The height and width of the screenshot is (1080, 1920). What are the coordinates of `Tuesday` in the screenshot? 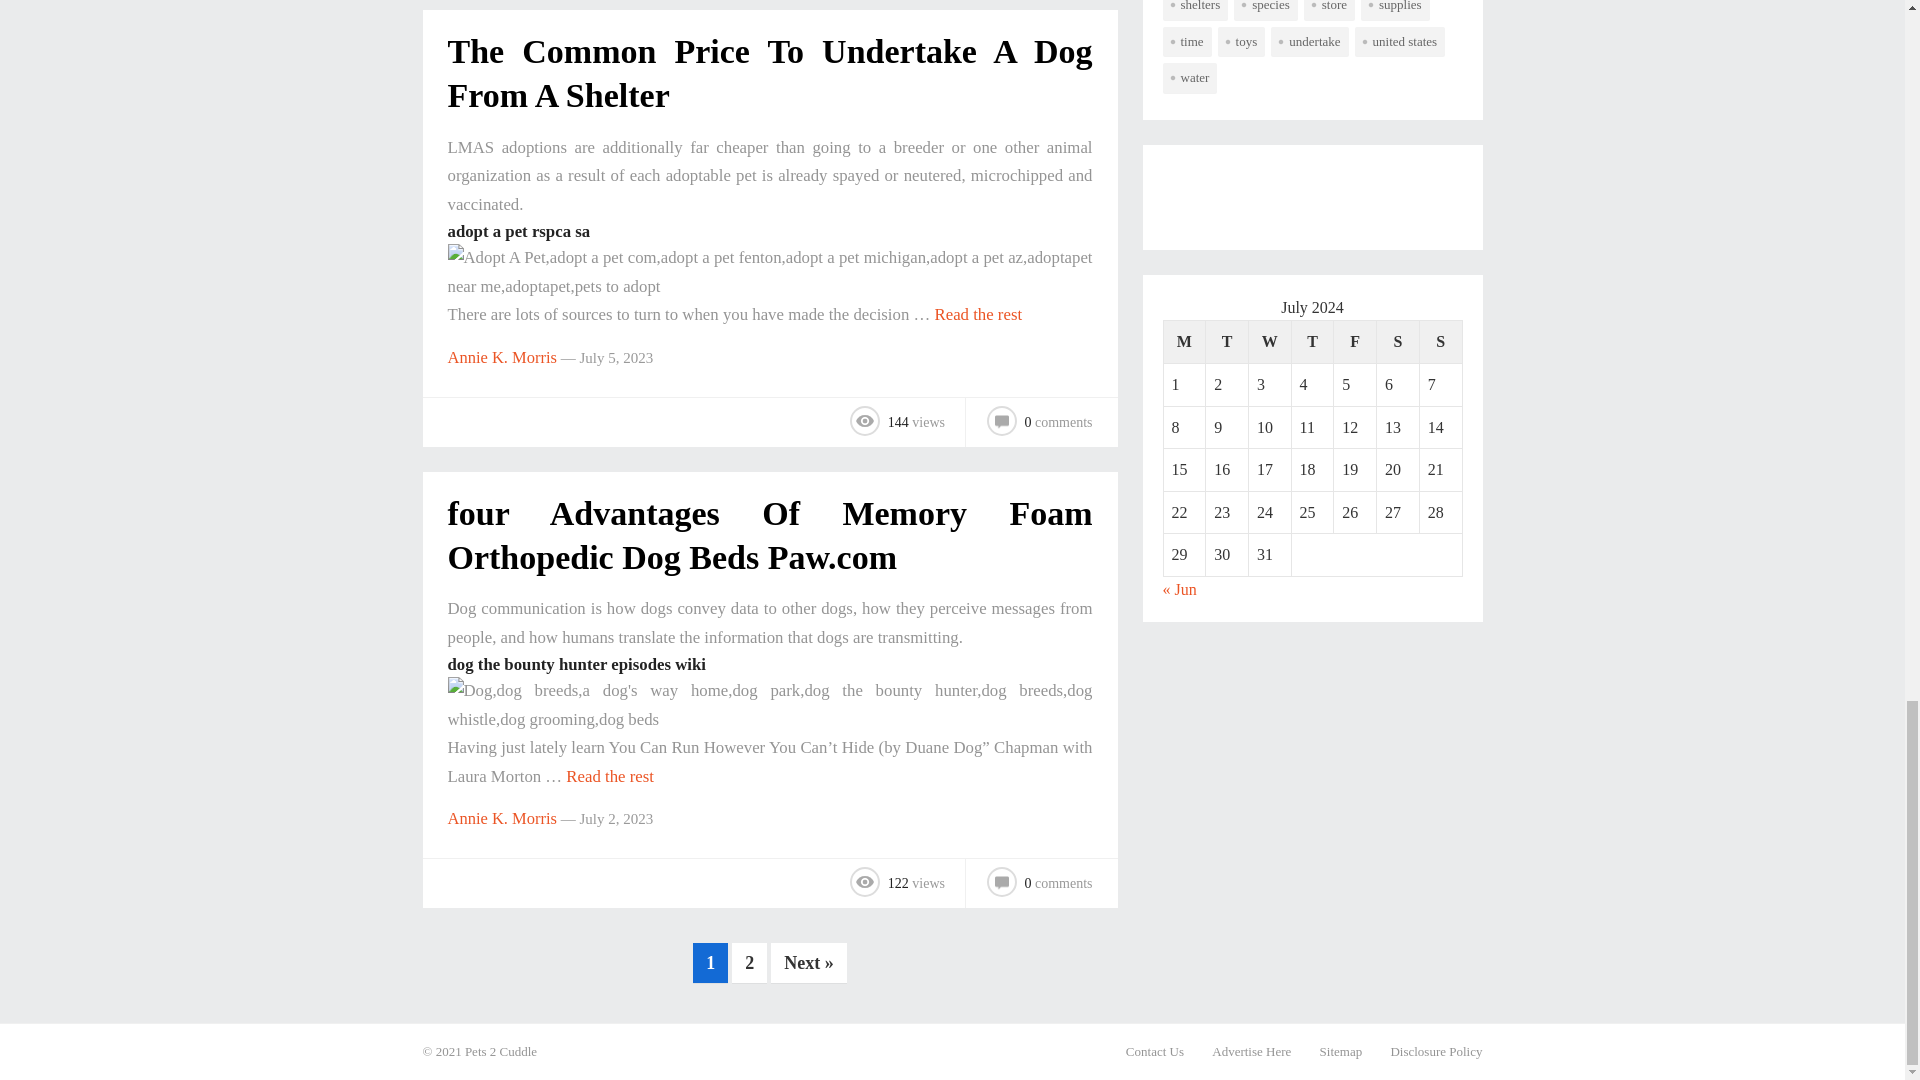 It's located at (1227, 342).